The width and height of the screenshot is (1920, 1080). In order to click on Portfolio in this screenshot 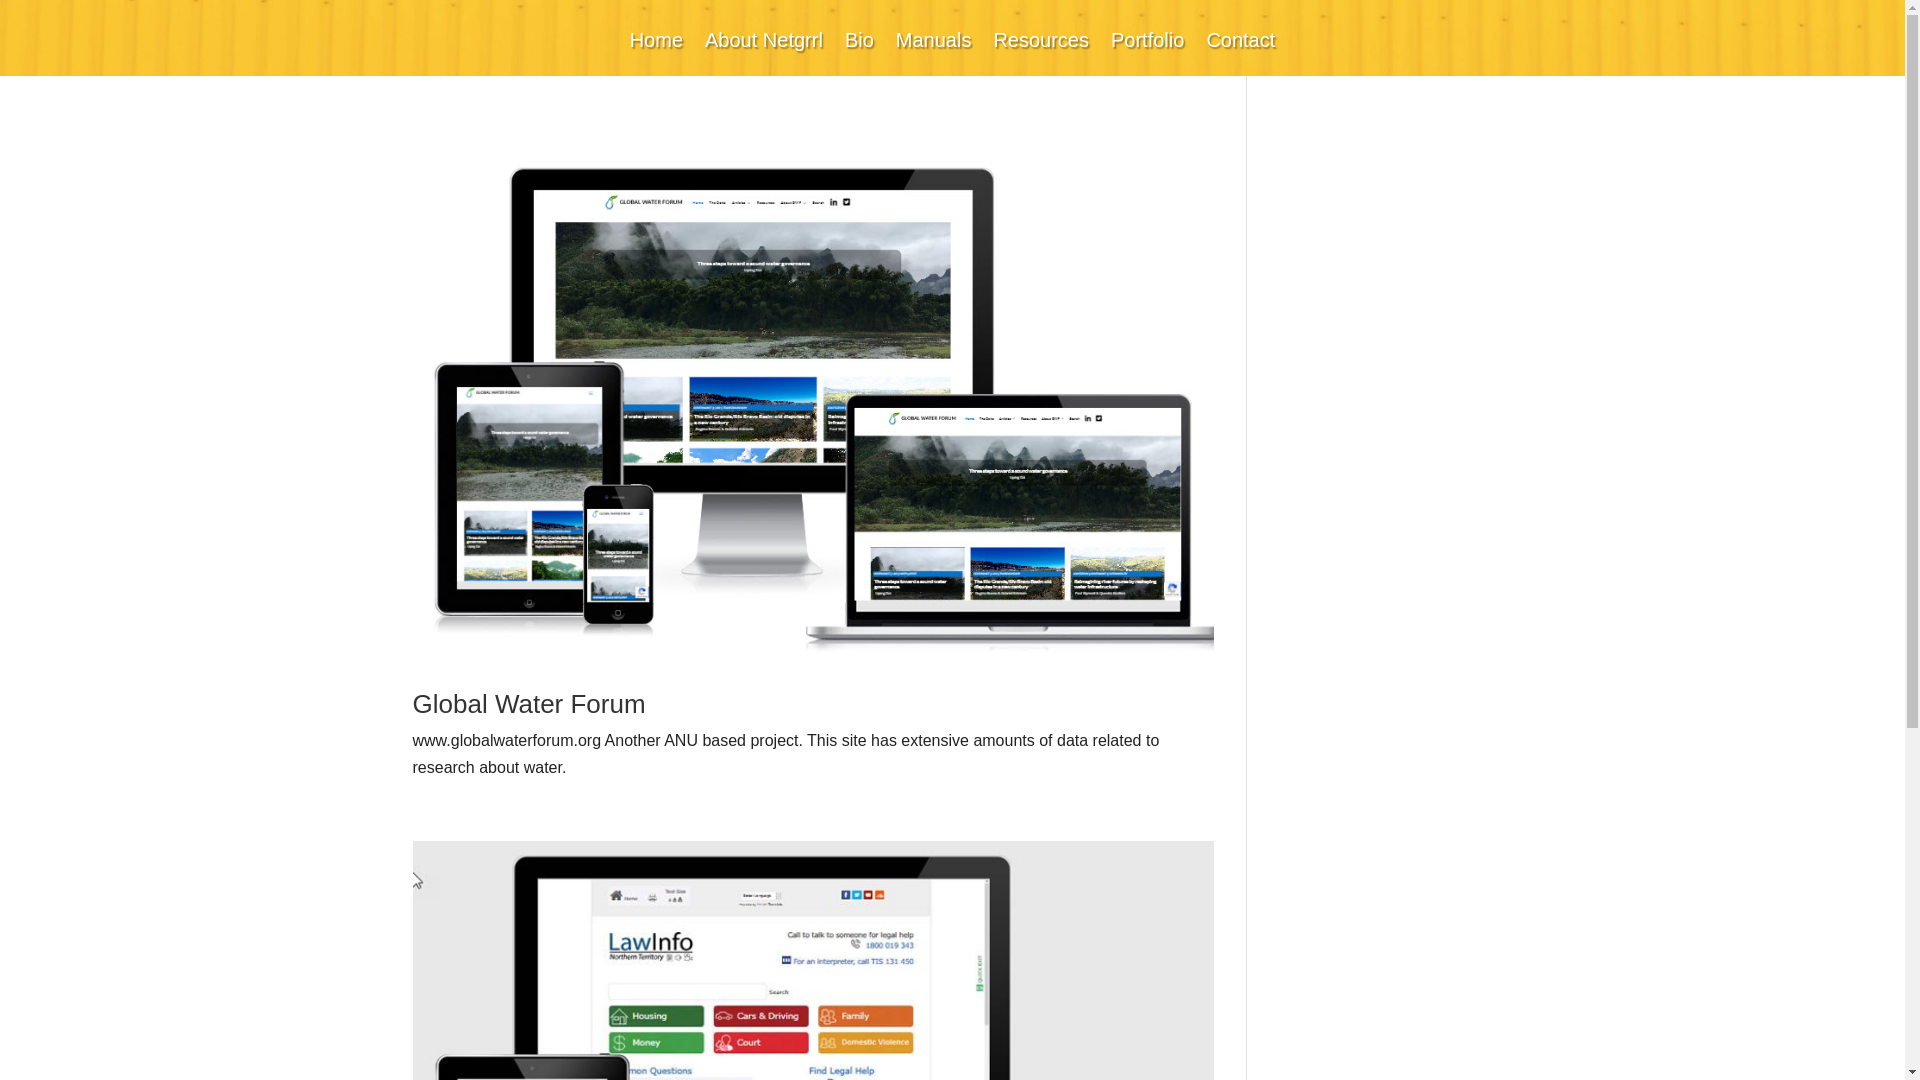, I will do `click(1148, 54)`.